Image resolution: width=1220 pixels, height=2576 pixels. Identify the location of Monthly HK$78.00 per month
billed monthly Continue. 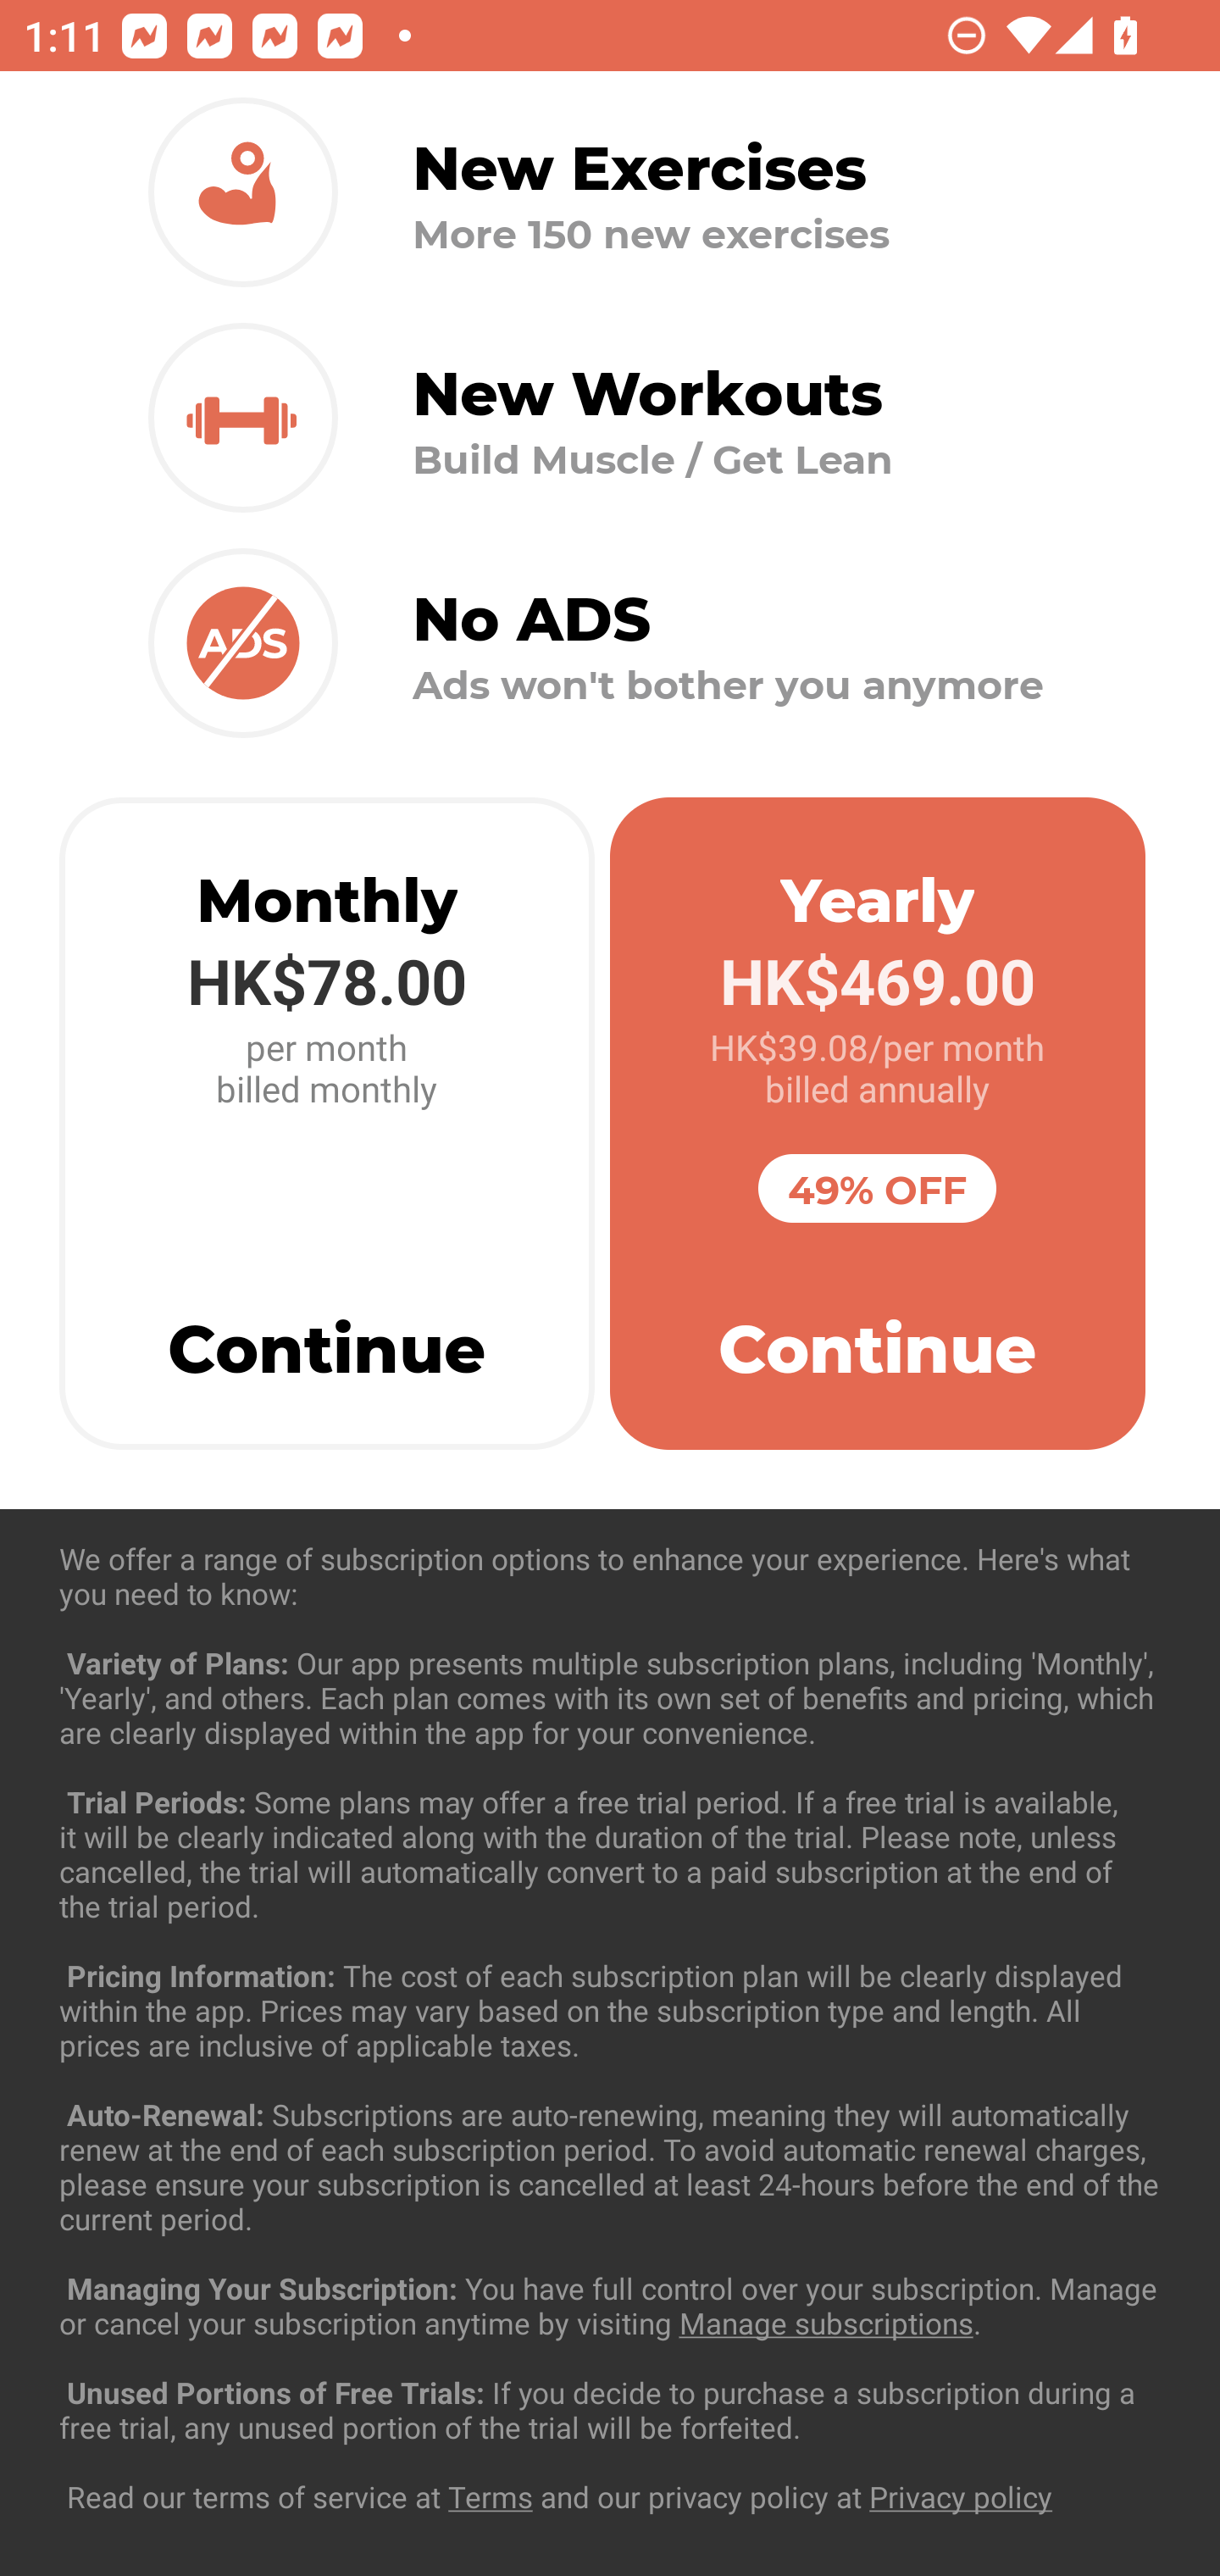
(327, 1124).